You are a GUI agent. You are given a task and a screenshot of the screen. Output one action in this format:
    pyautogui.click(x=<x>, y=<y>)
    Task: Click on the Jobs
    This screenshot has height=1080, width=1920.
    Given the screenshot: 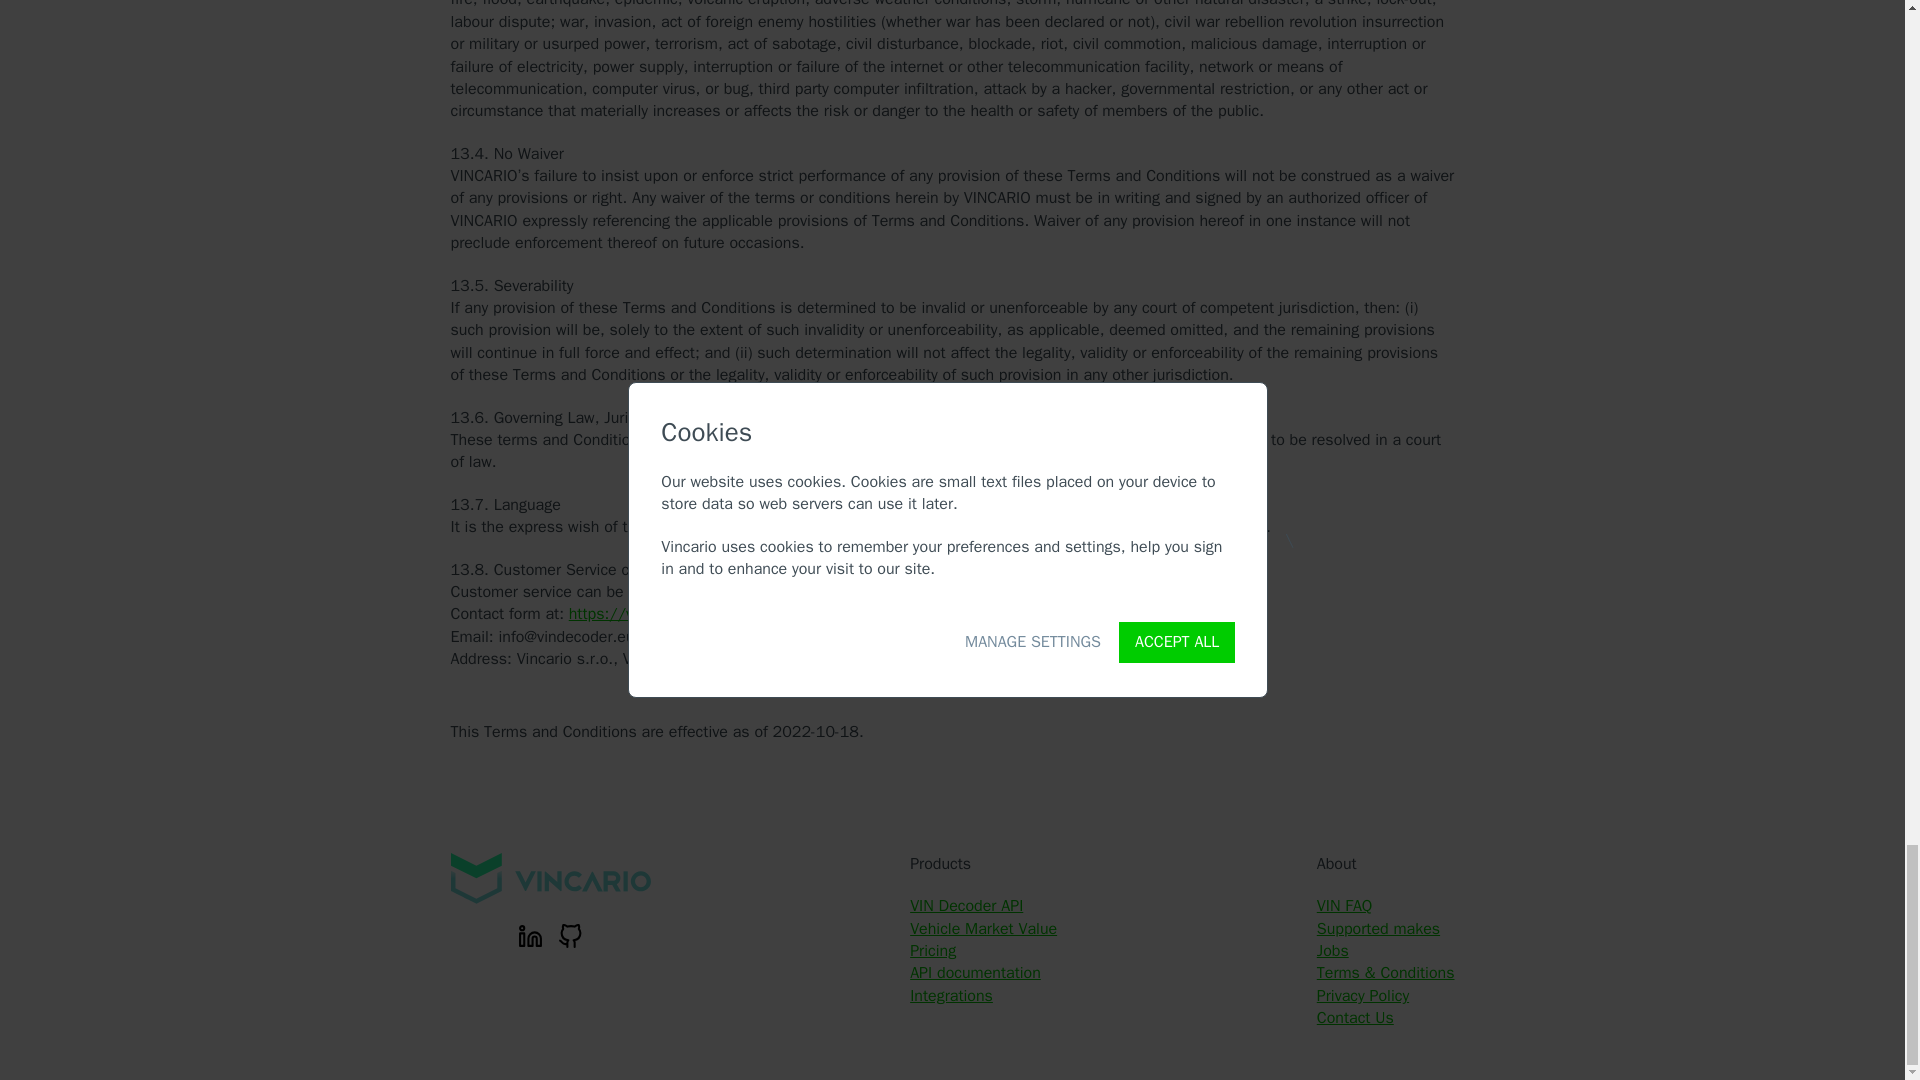 What is the action you would take?
    pyautogui.click(x=1333, y=950)
    